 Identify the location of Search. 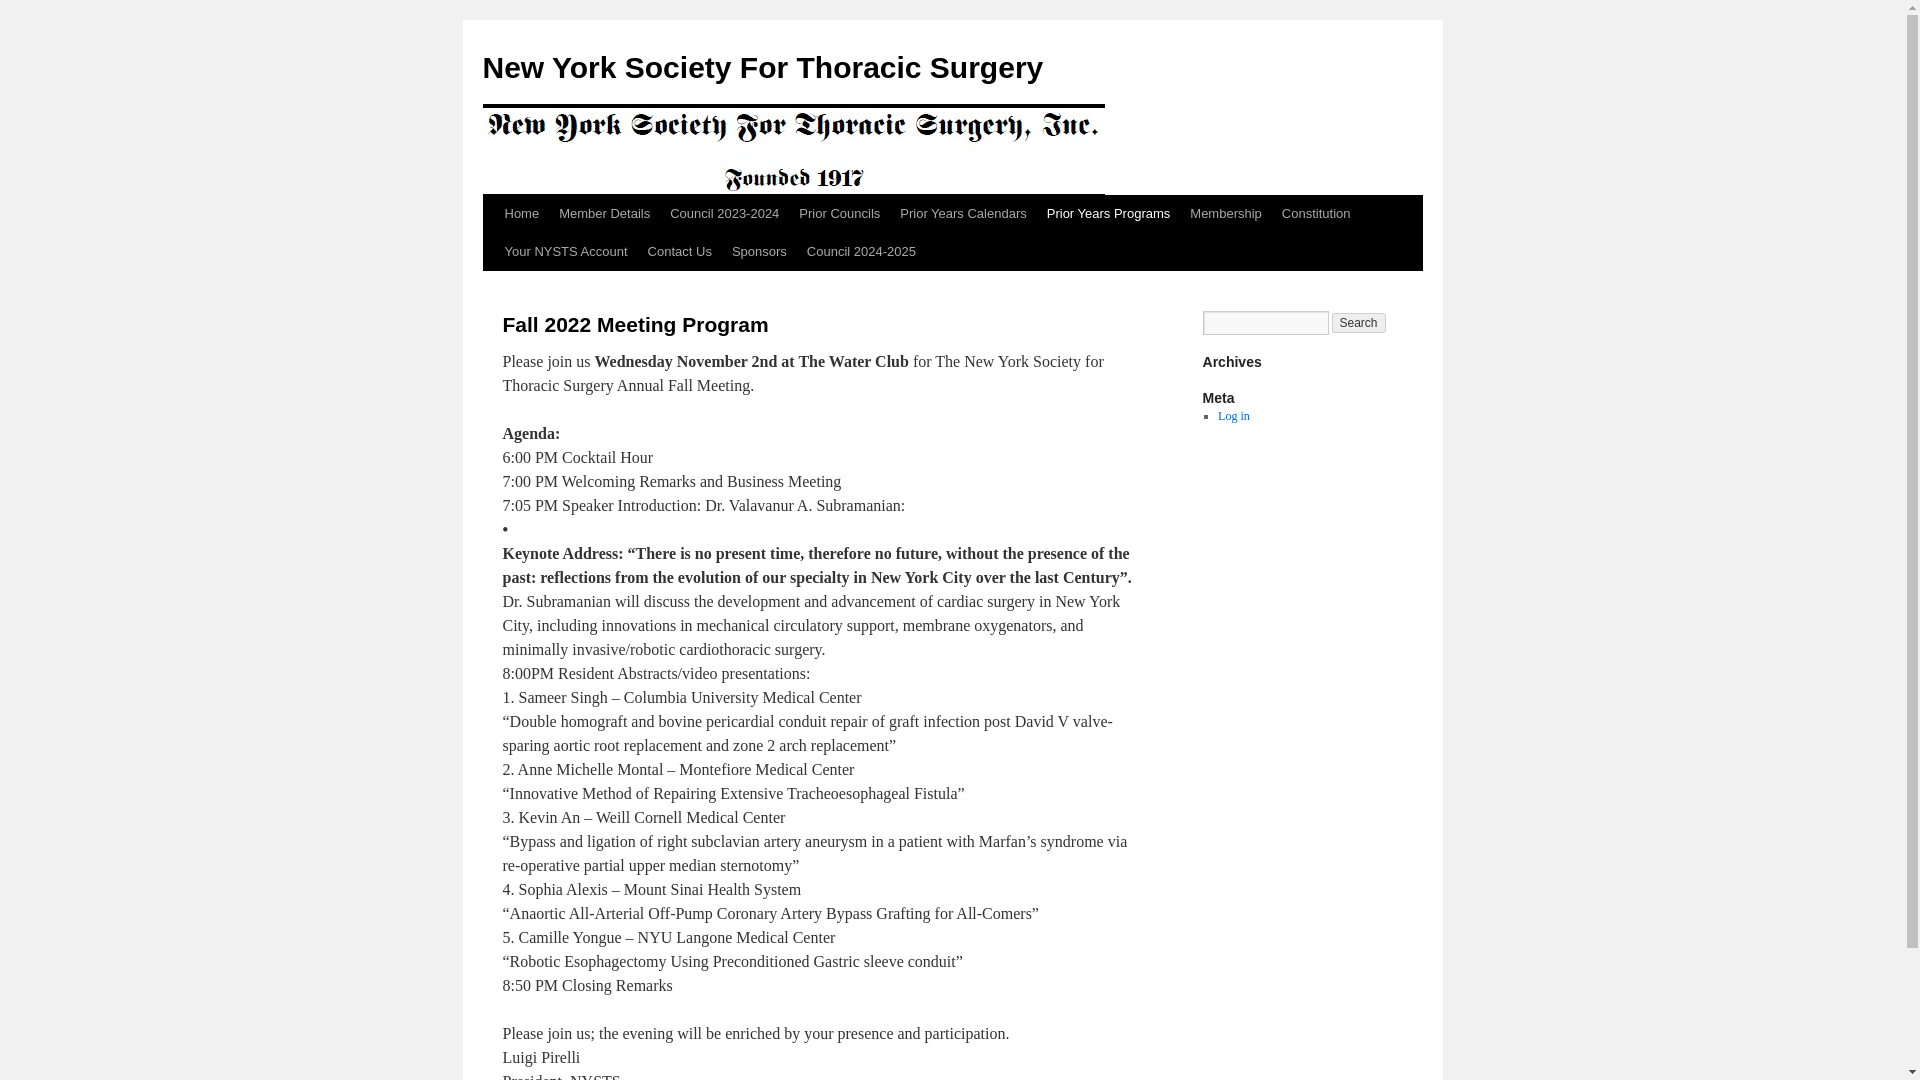
(1359, 322).